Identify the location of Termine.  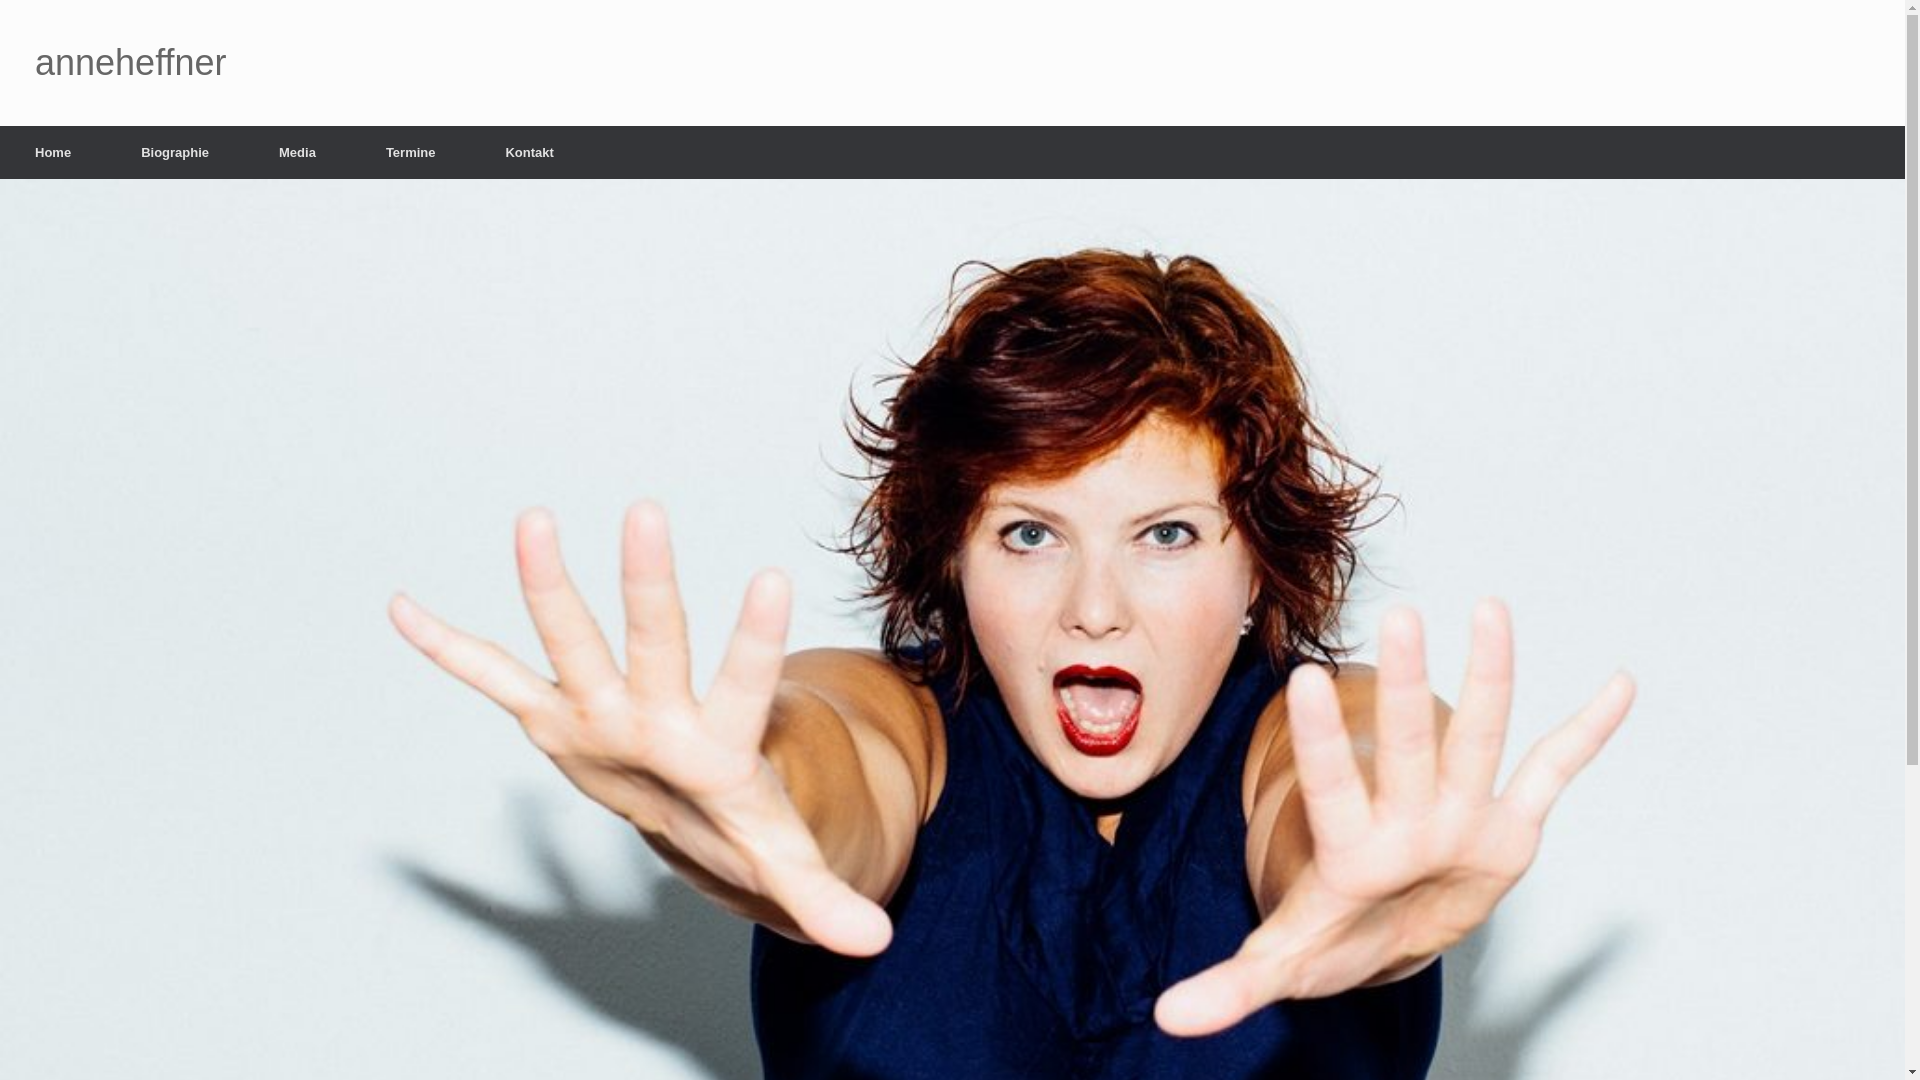
(411, 152).